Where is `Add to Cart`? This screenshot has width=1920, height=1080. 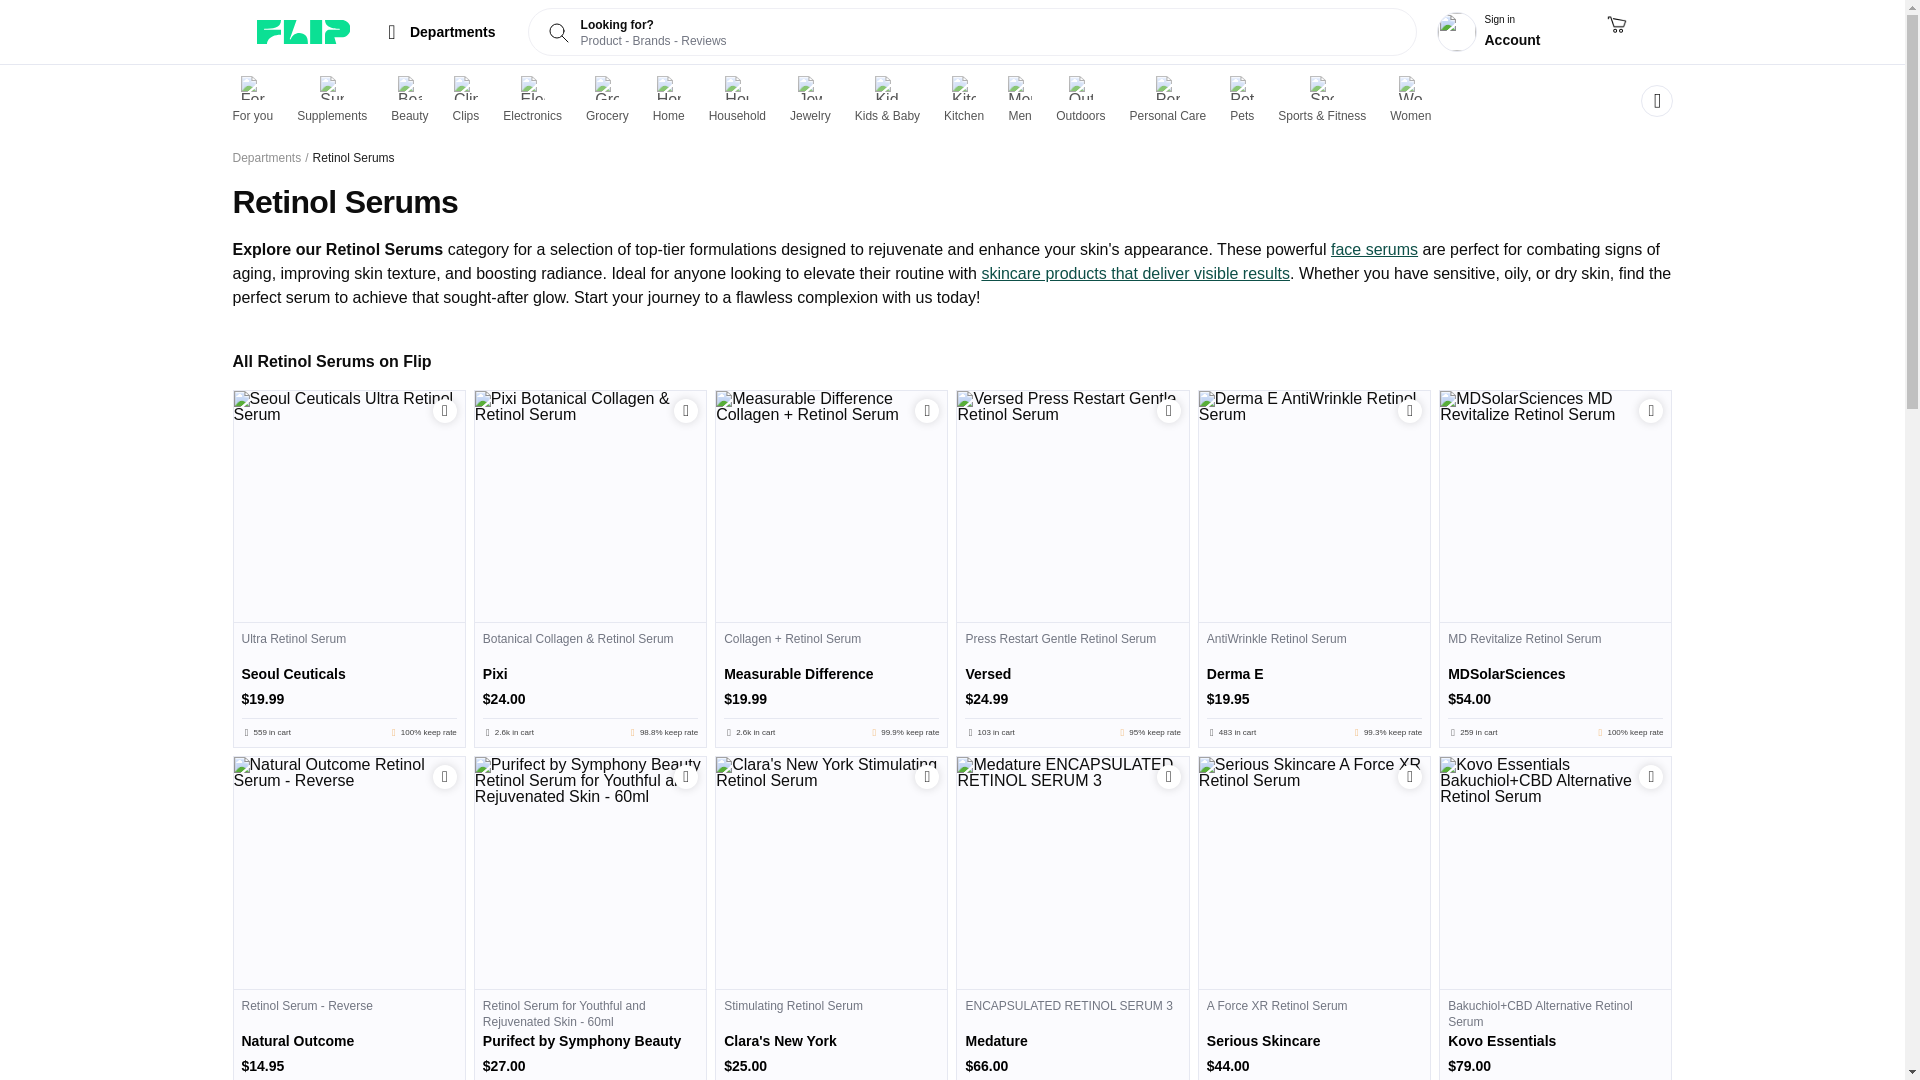
Add to Cart is located at coordinates (445, 410).